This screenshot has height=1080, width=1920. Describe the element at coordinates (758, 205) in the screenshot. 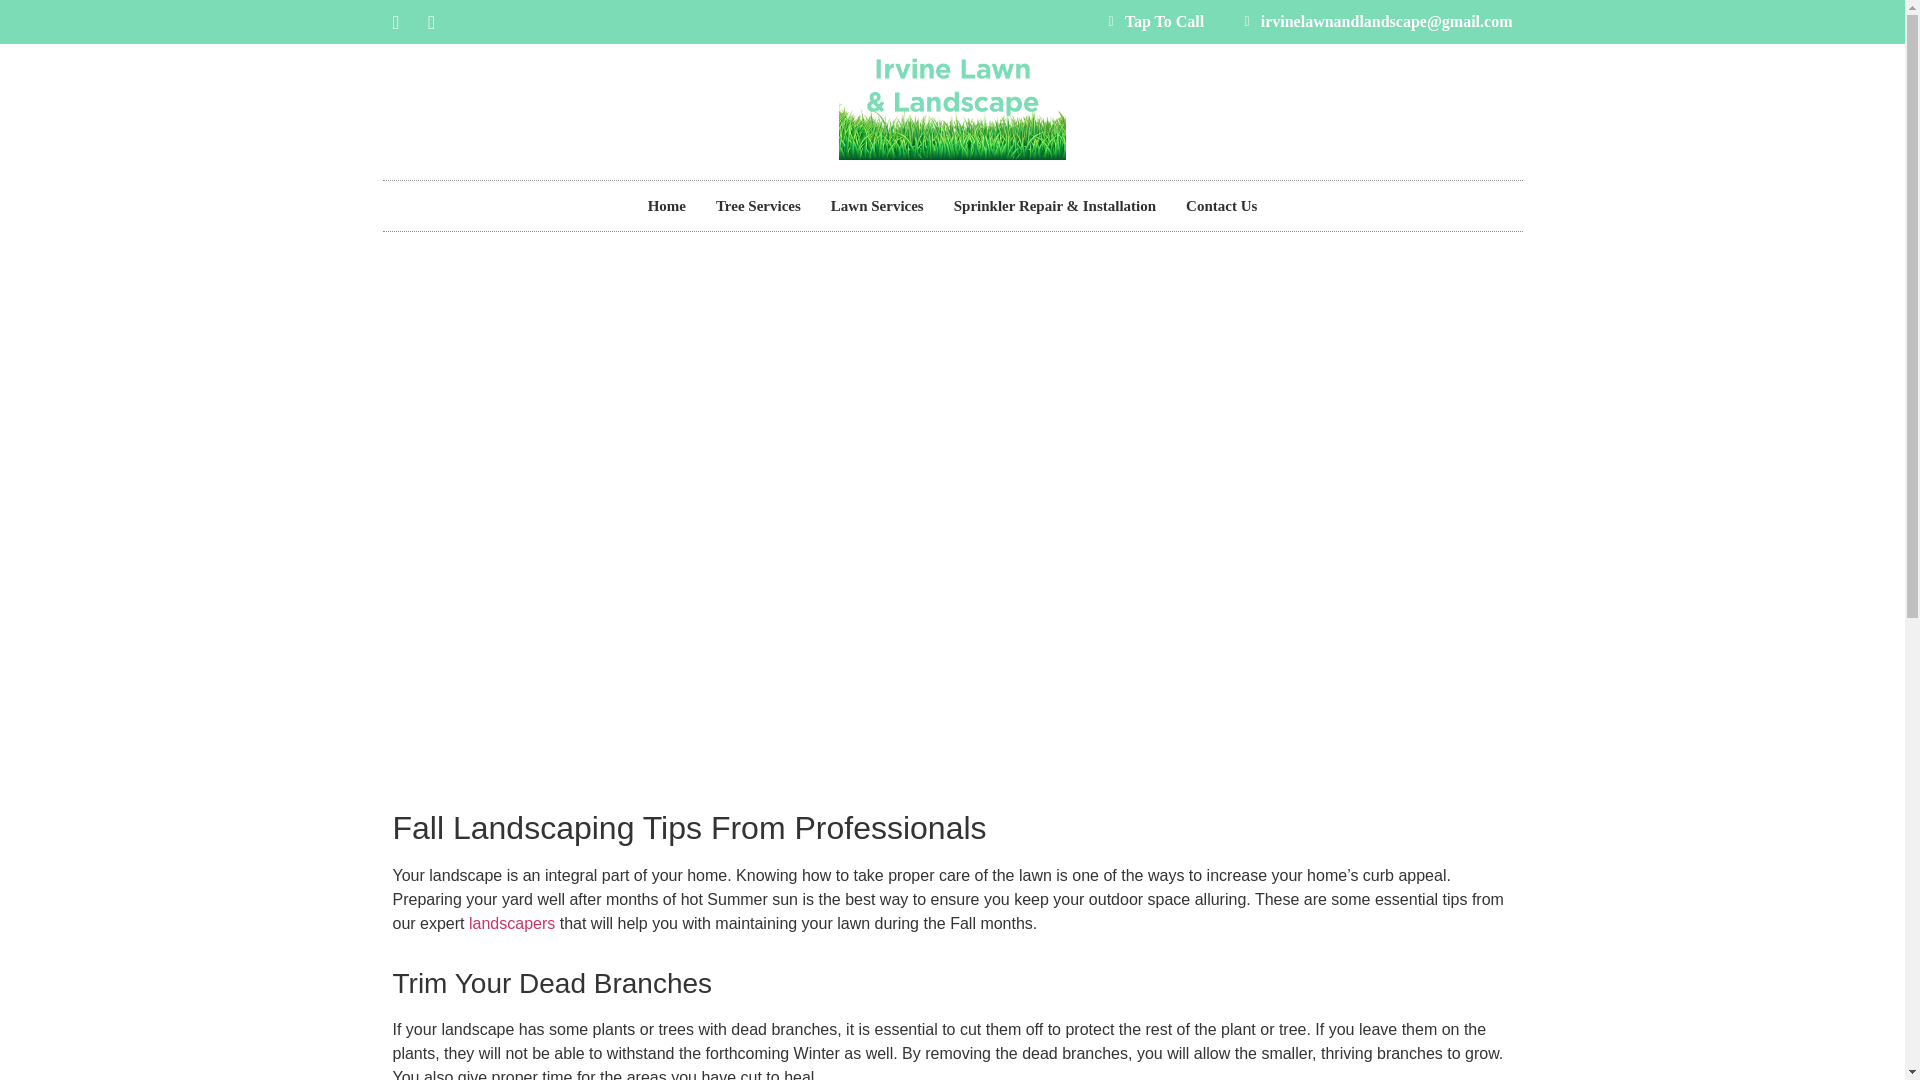

I see `Tree Services` at that location.